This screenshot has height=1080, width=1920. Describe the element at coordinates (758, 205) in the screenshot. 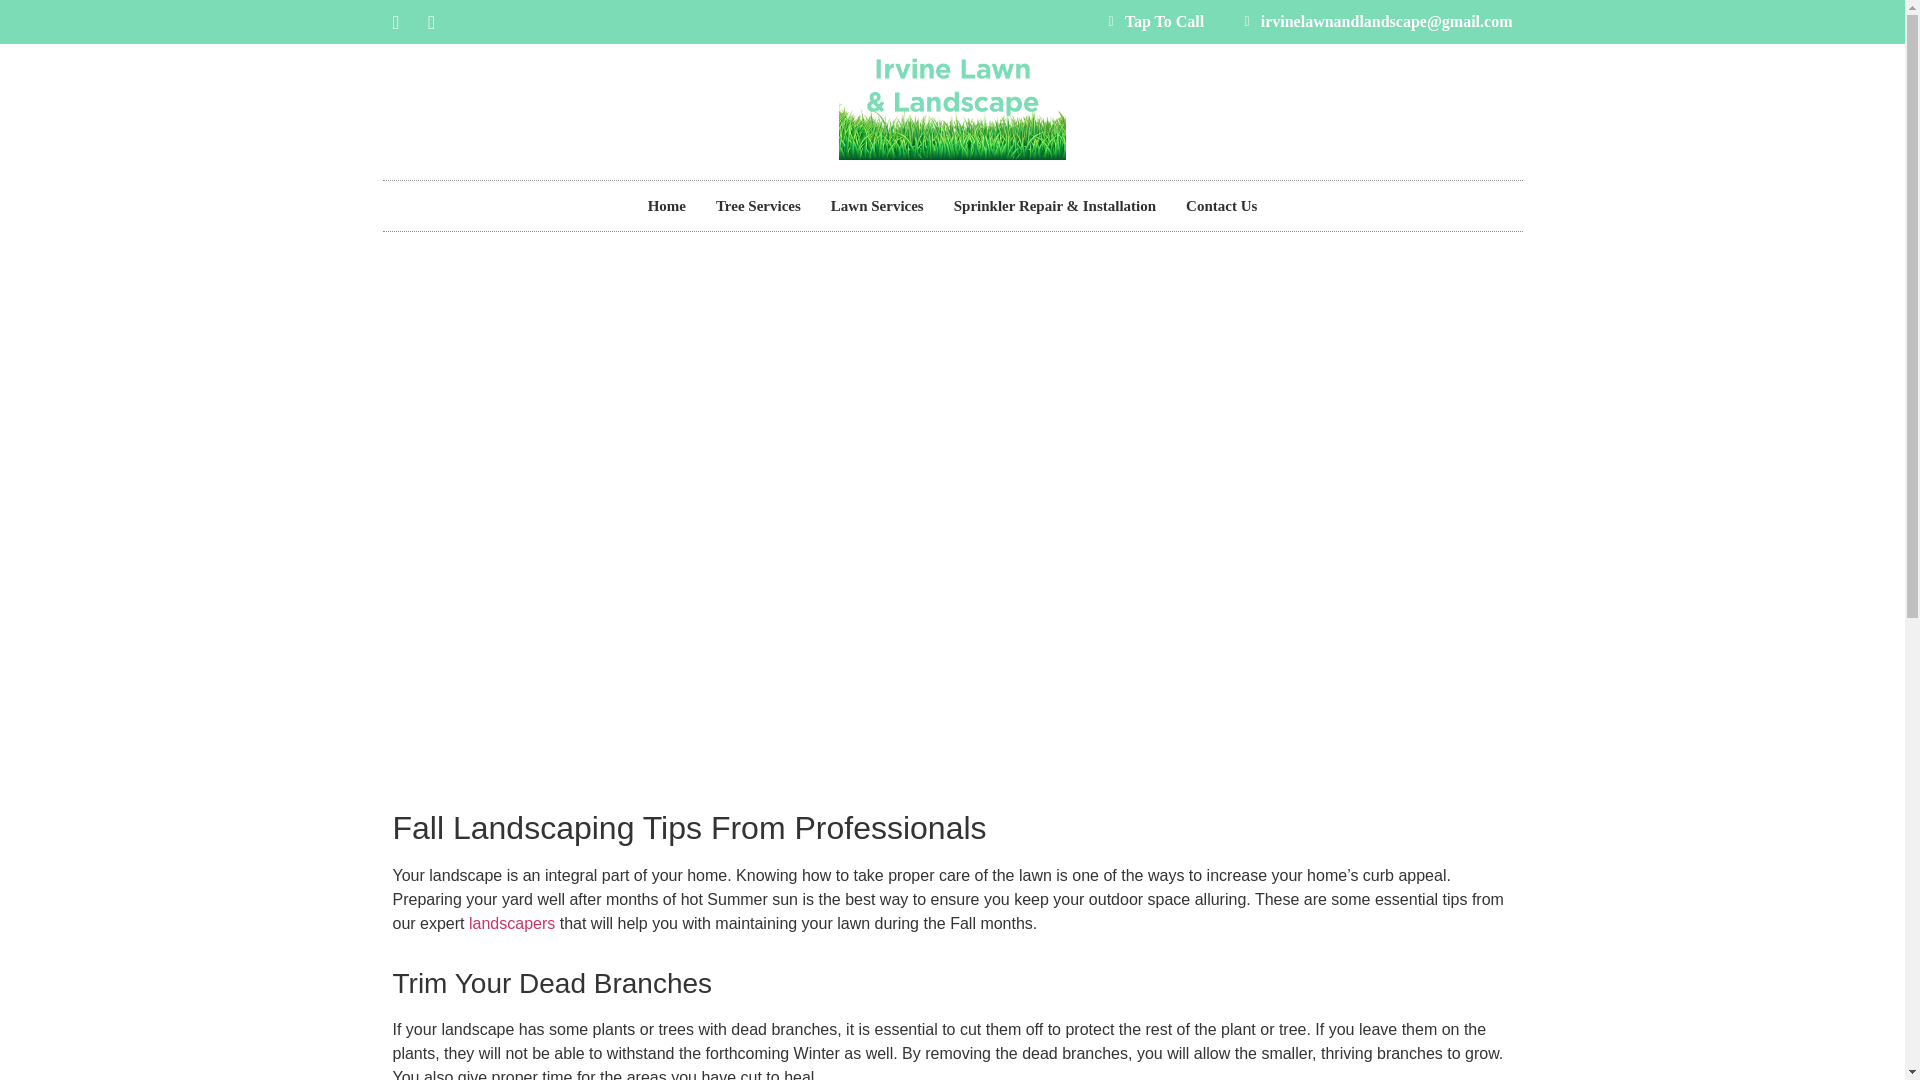

I see `Tree Services` at that location.